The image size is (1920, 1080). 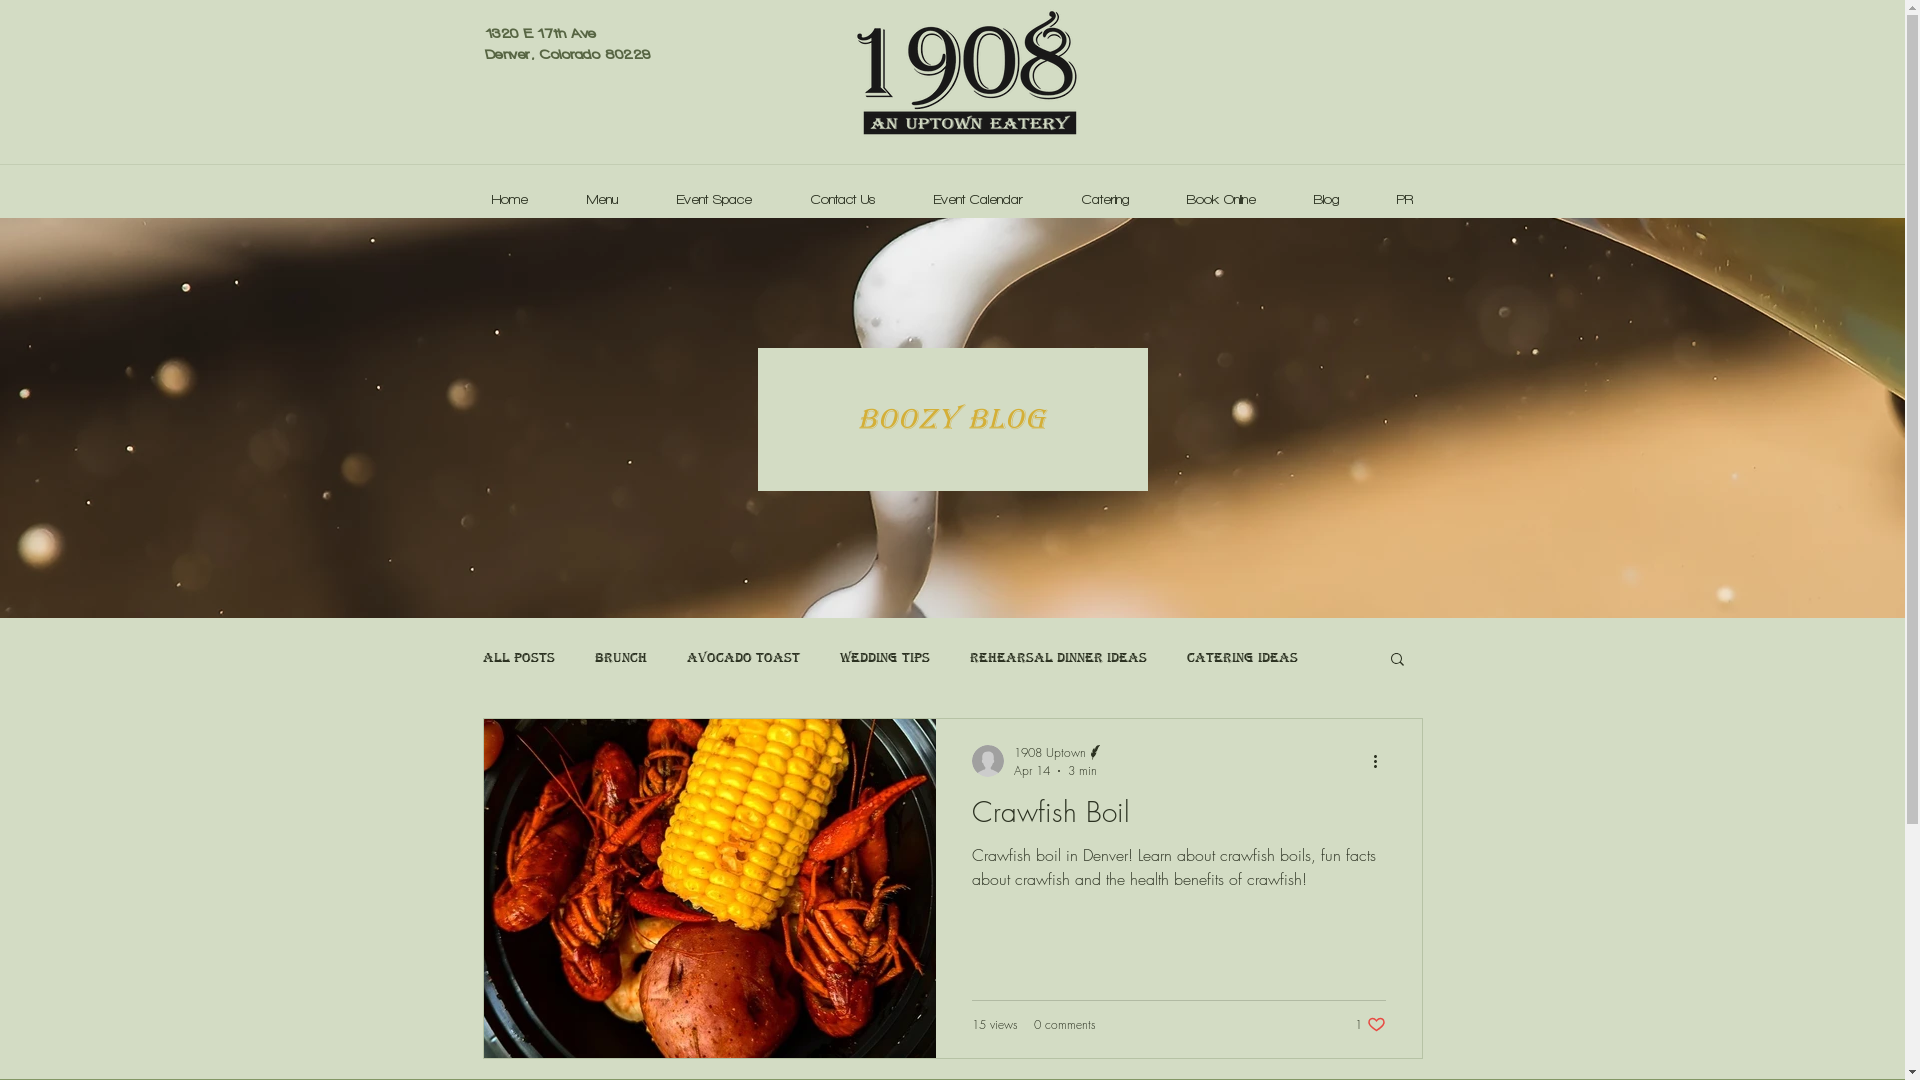 I want to click on avocado toast, so click(x=742, y=658).